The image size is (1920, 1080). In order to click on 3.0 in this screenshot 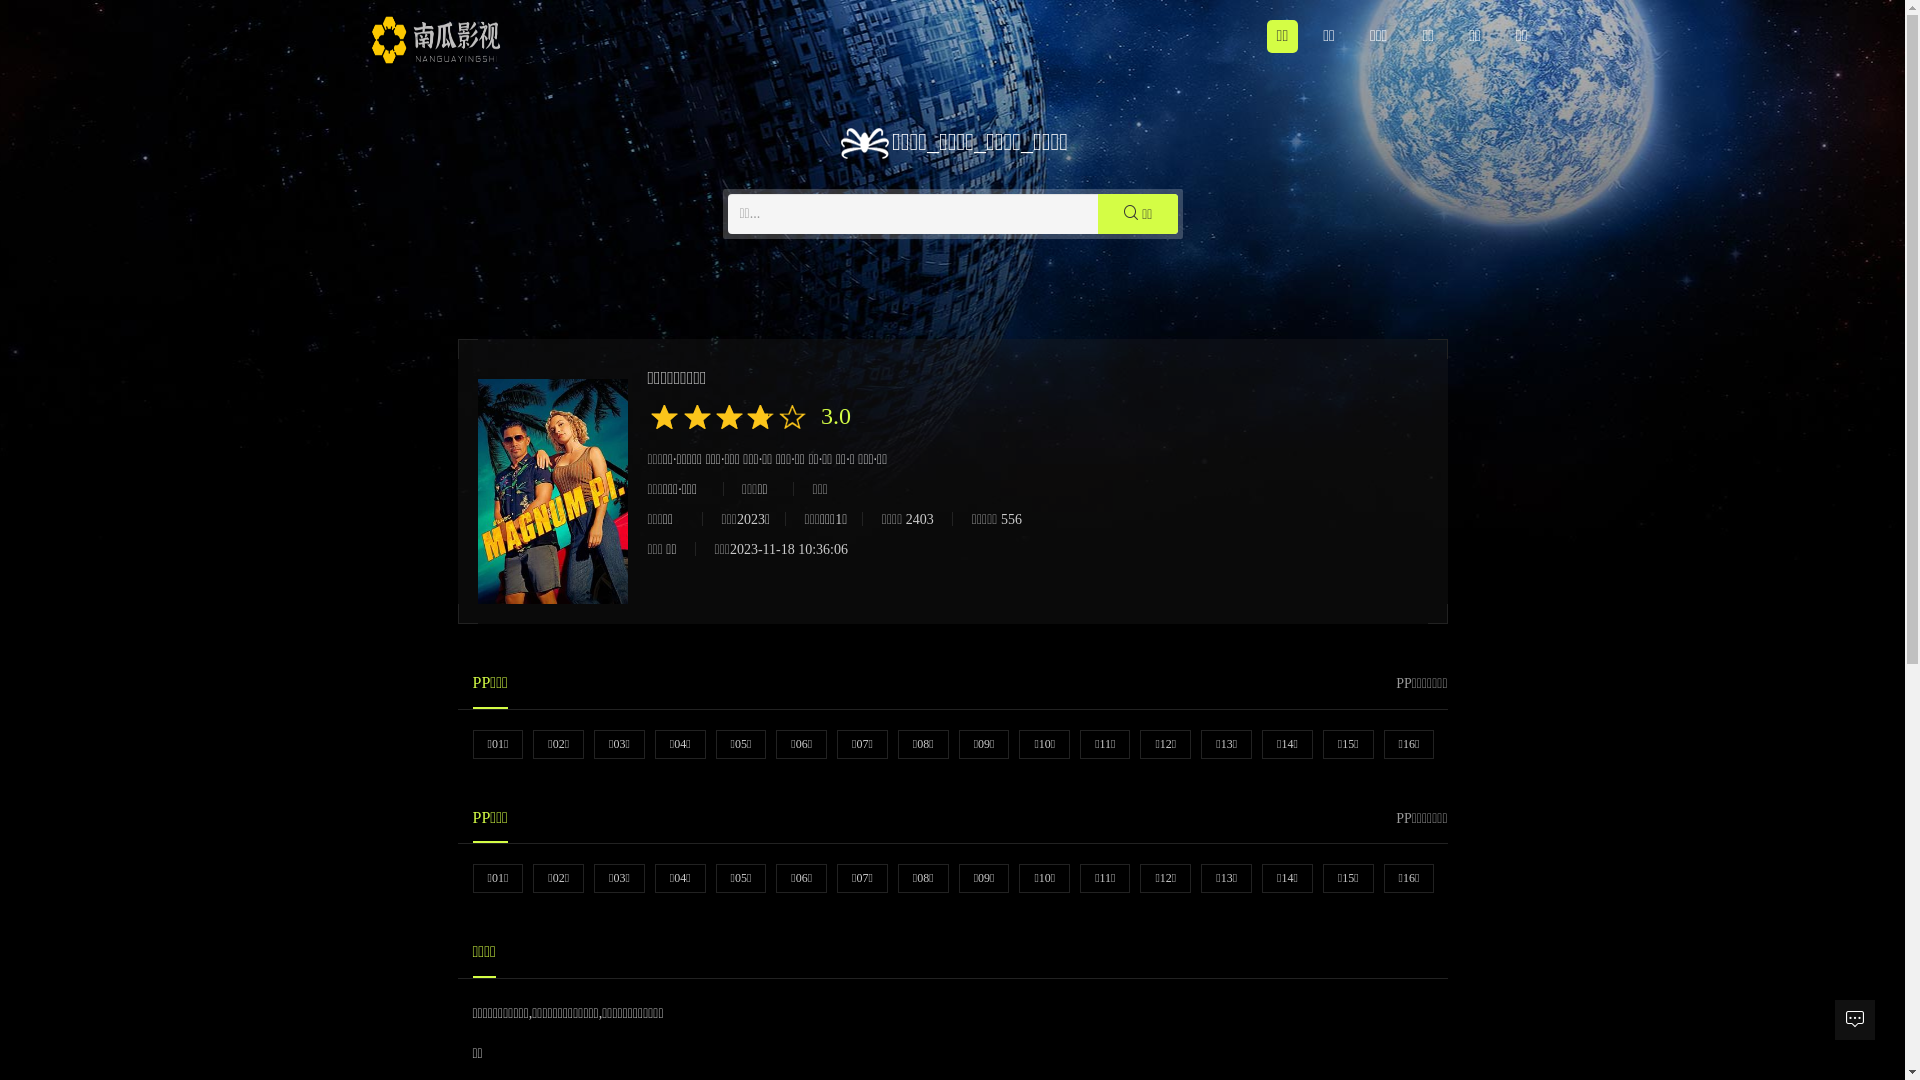, I will do `click(831, 420)`.